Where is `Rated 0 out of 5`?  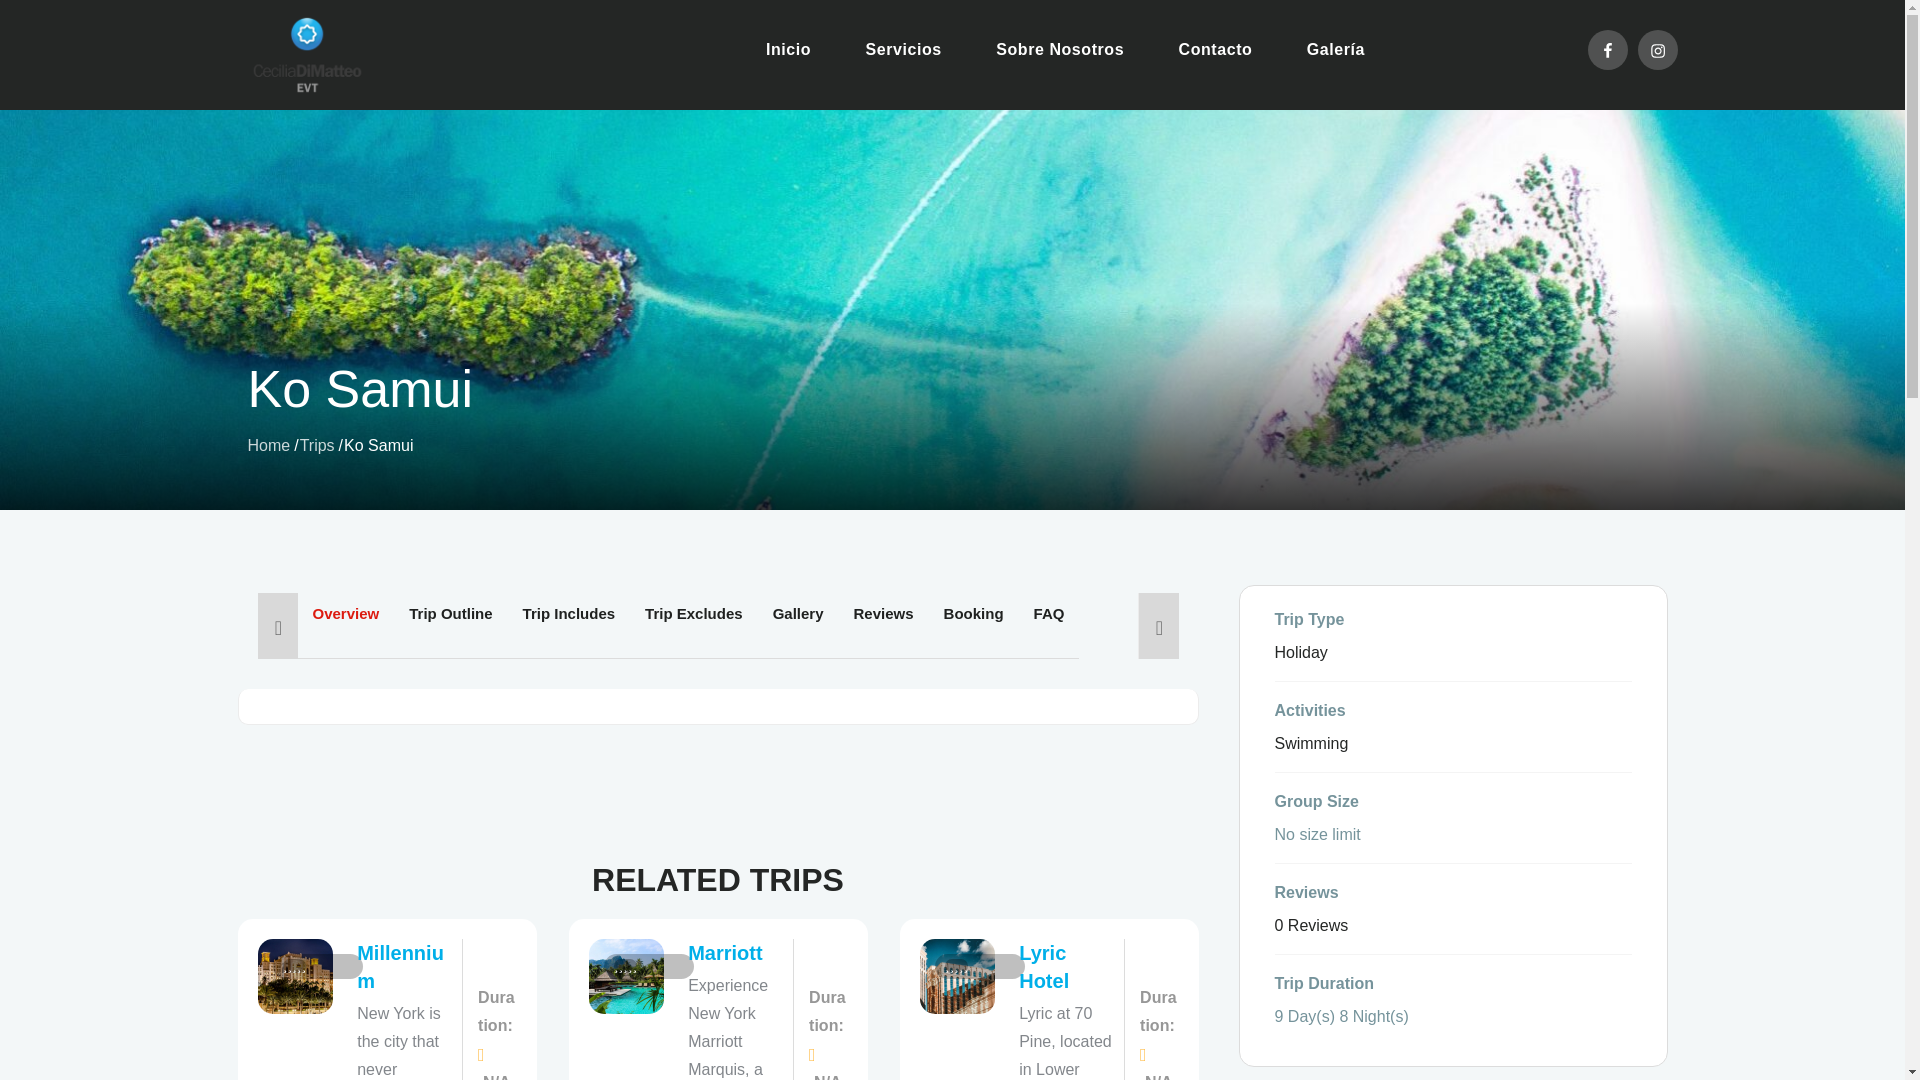 Rated 0 out of 5 is located at coordinates (982, 966).